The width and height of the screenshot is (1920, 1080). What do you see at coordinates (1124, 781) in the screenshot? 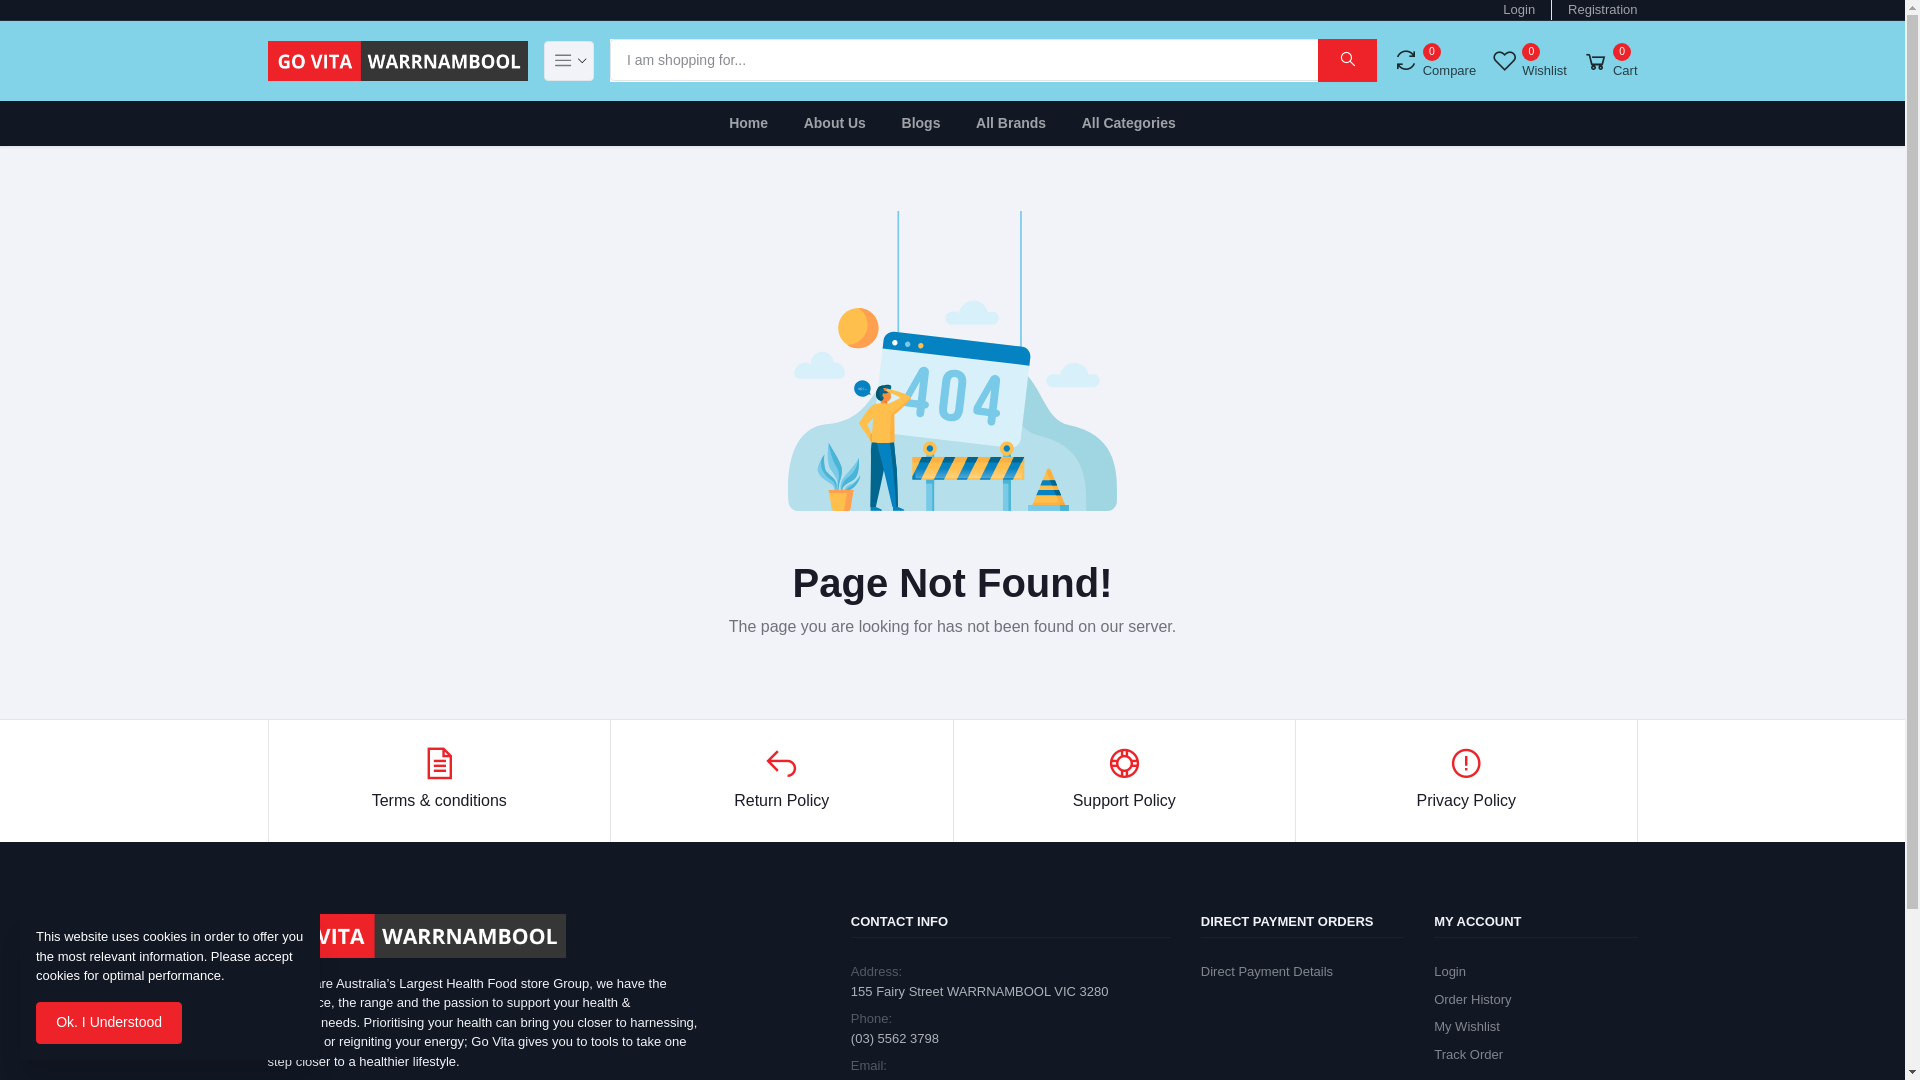
I see `Support Policy` at bounding box center [1124, 781].